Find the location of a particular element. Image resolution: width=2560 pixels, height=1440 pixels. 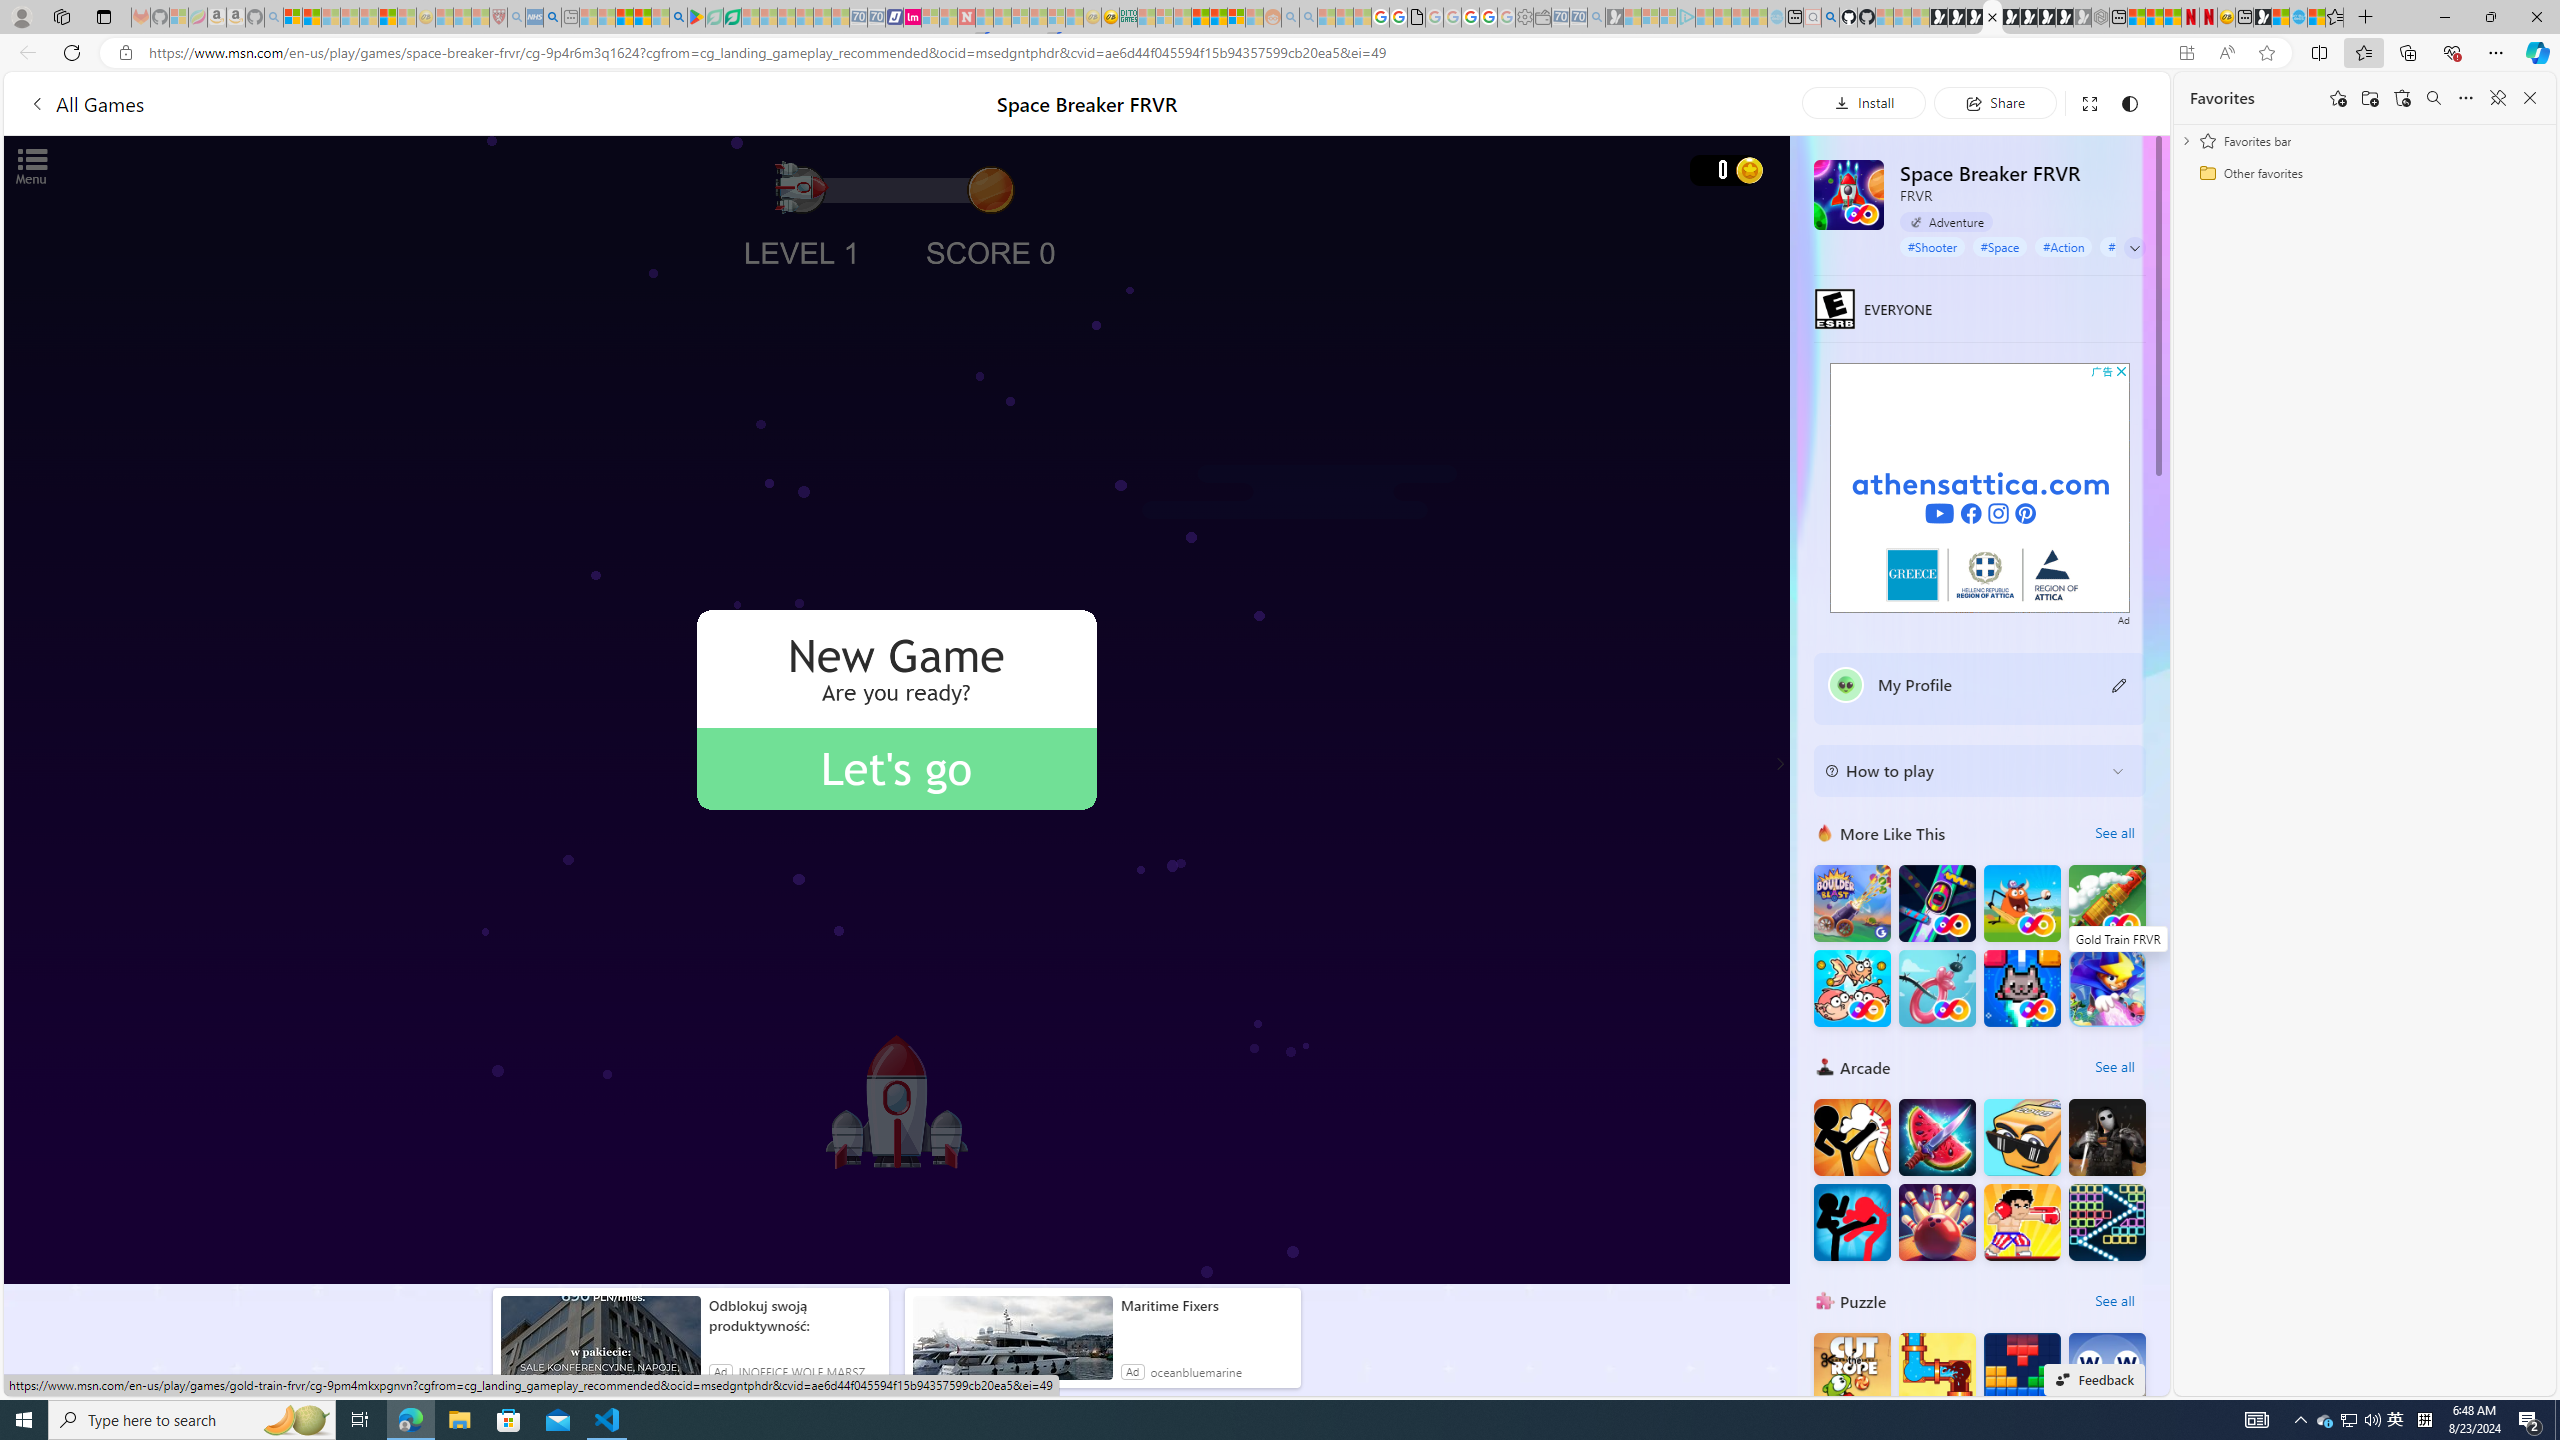

google - Search is located at coordinates (678, 17).